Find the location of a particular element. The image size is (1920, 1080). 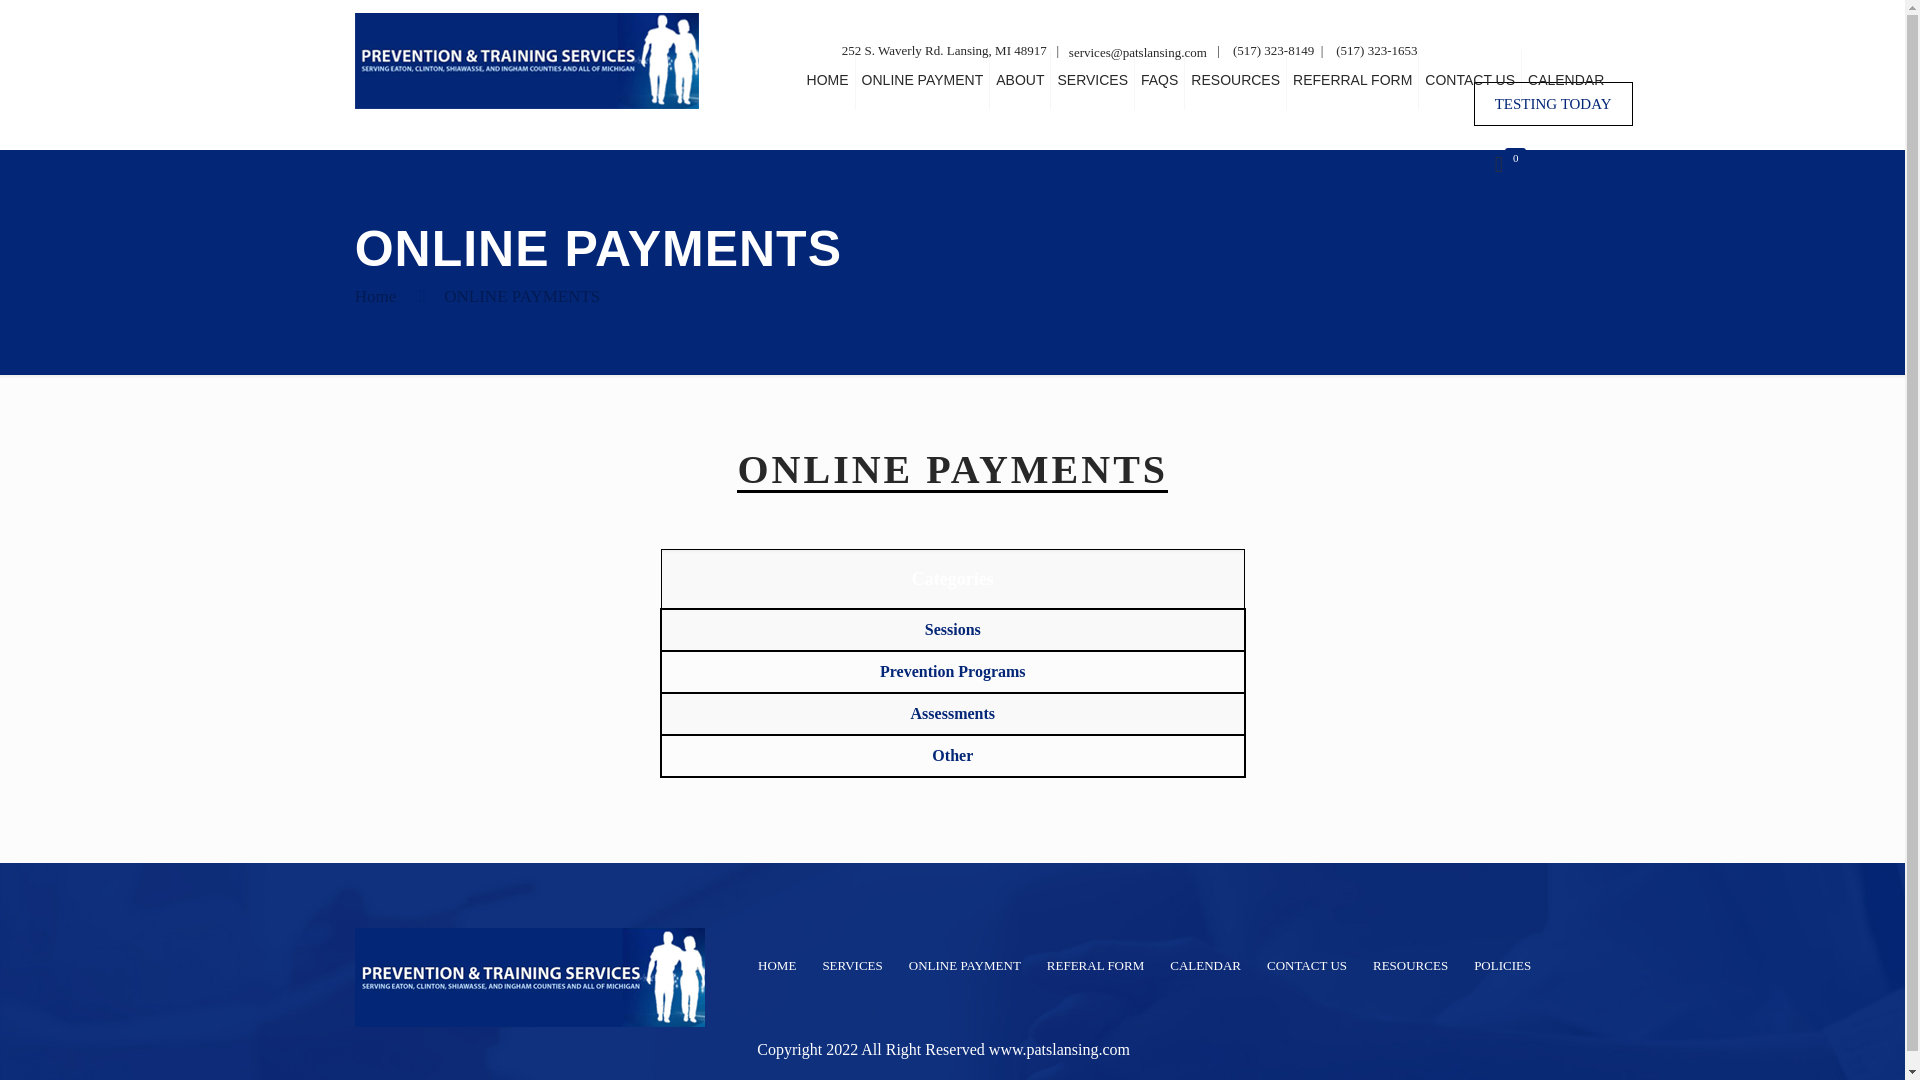

ONLINE PAYMENT is located at coordinates (923, 80).